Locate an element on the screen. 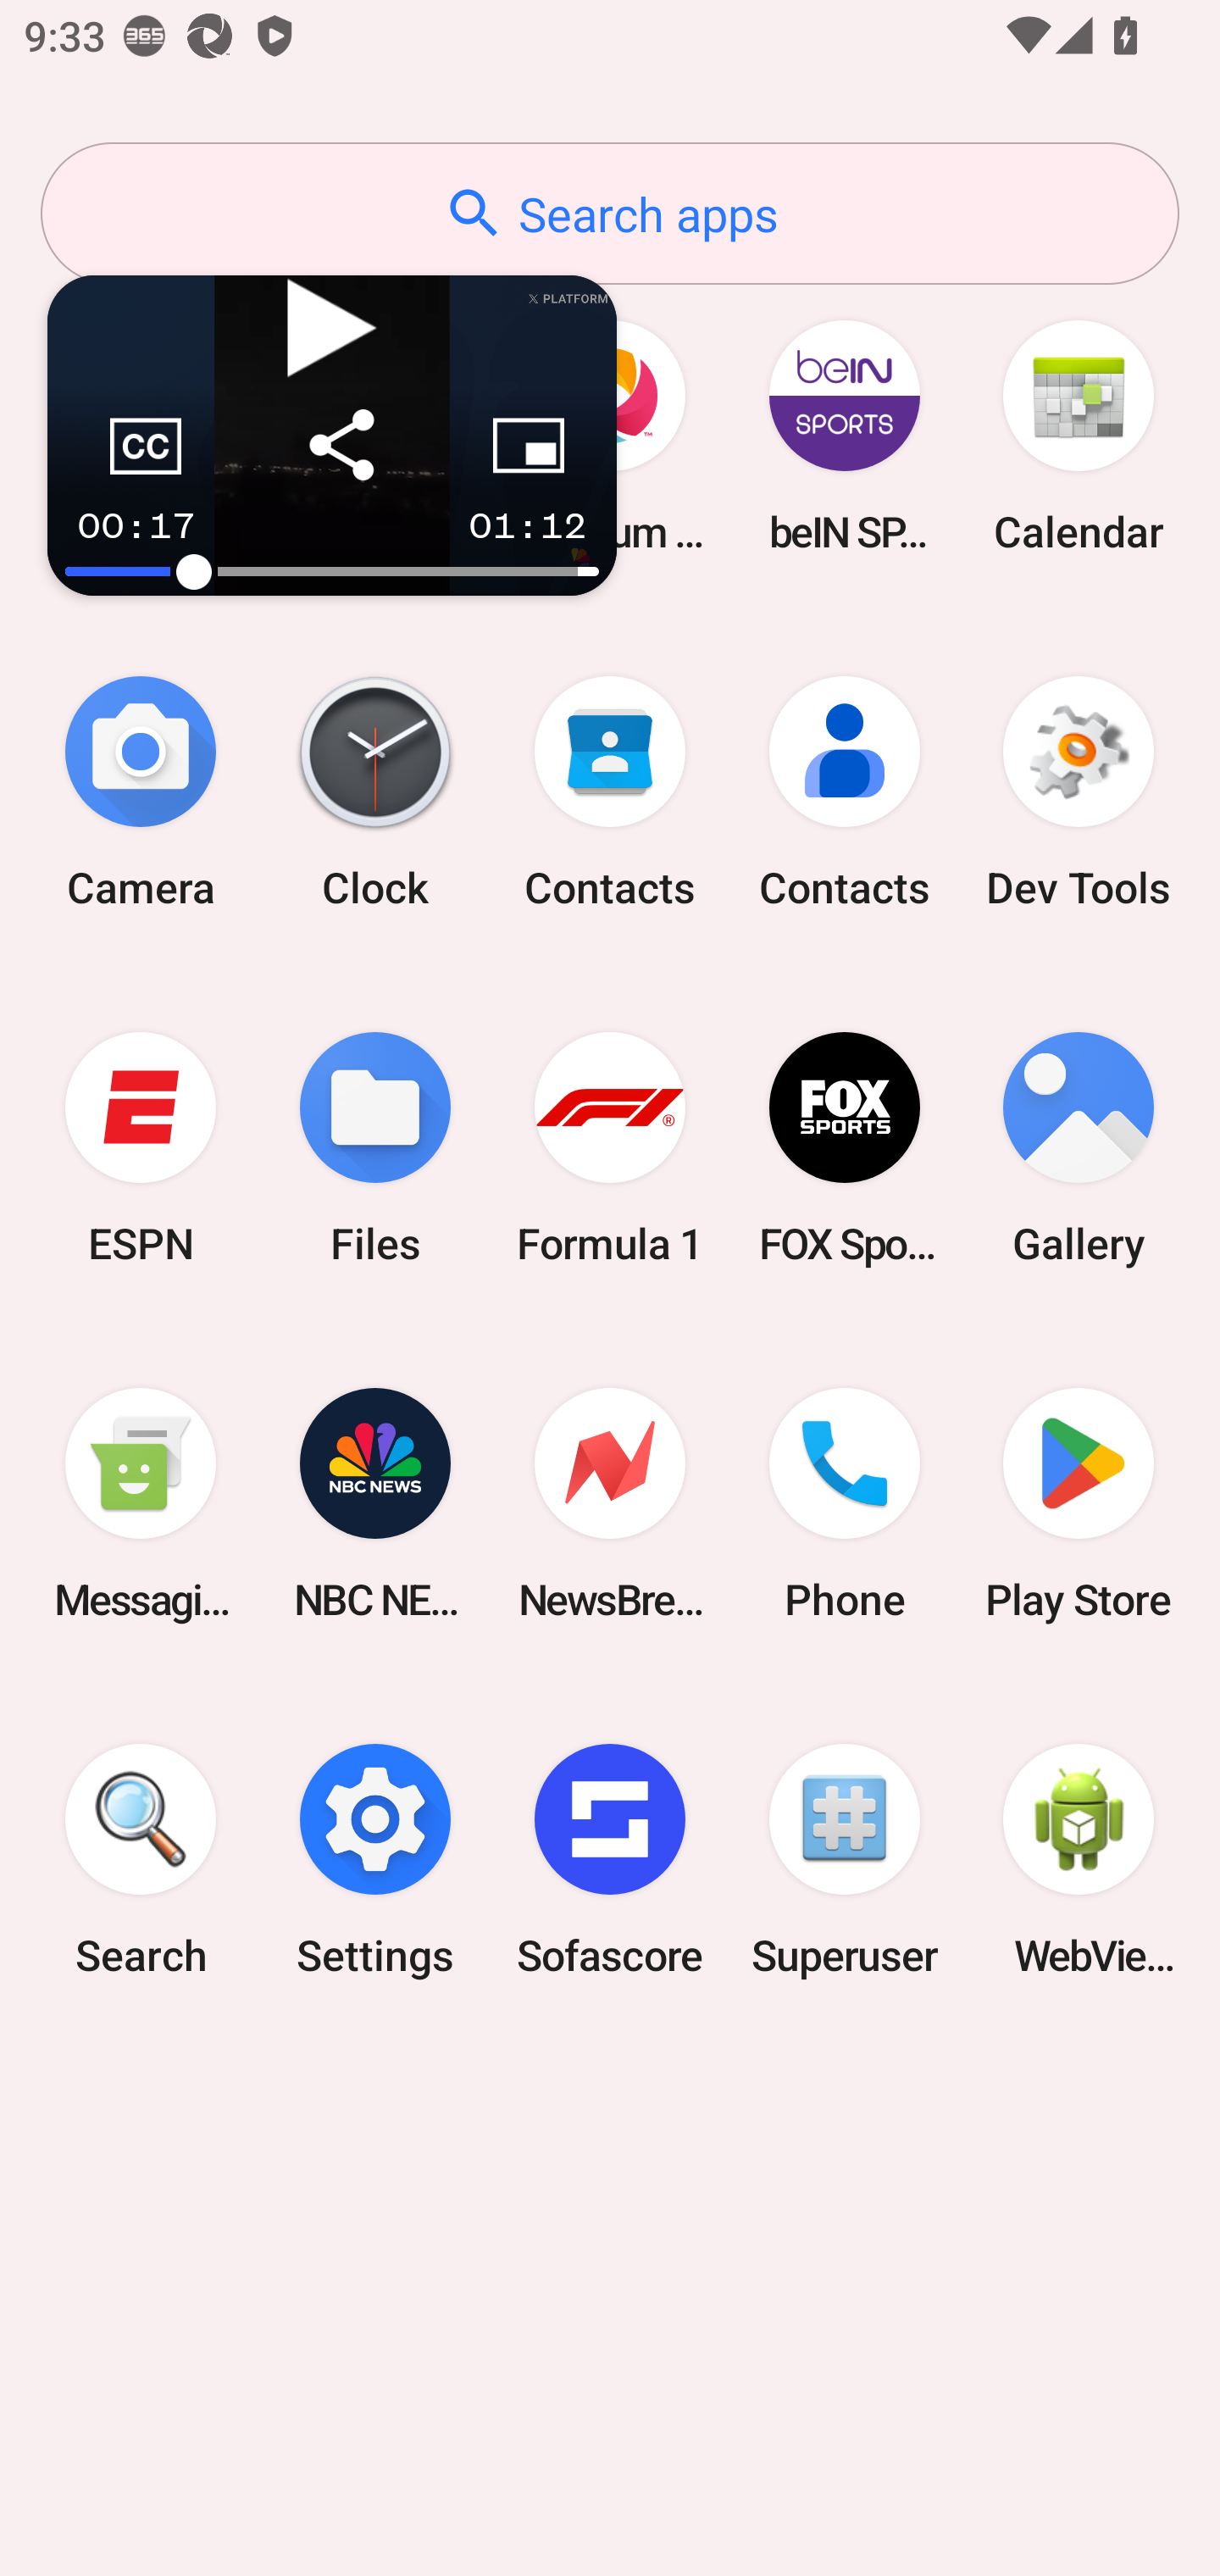 This screenshot has width=1220, height=2576. ESPN is located at coordinates (141, 1149).